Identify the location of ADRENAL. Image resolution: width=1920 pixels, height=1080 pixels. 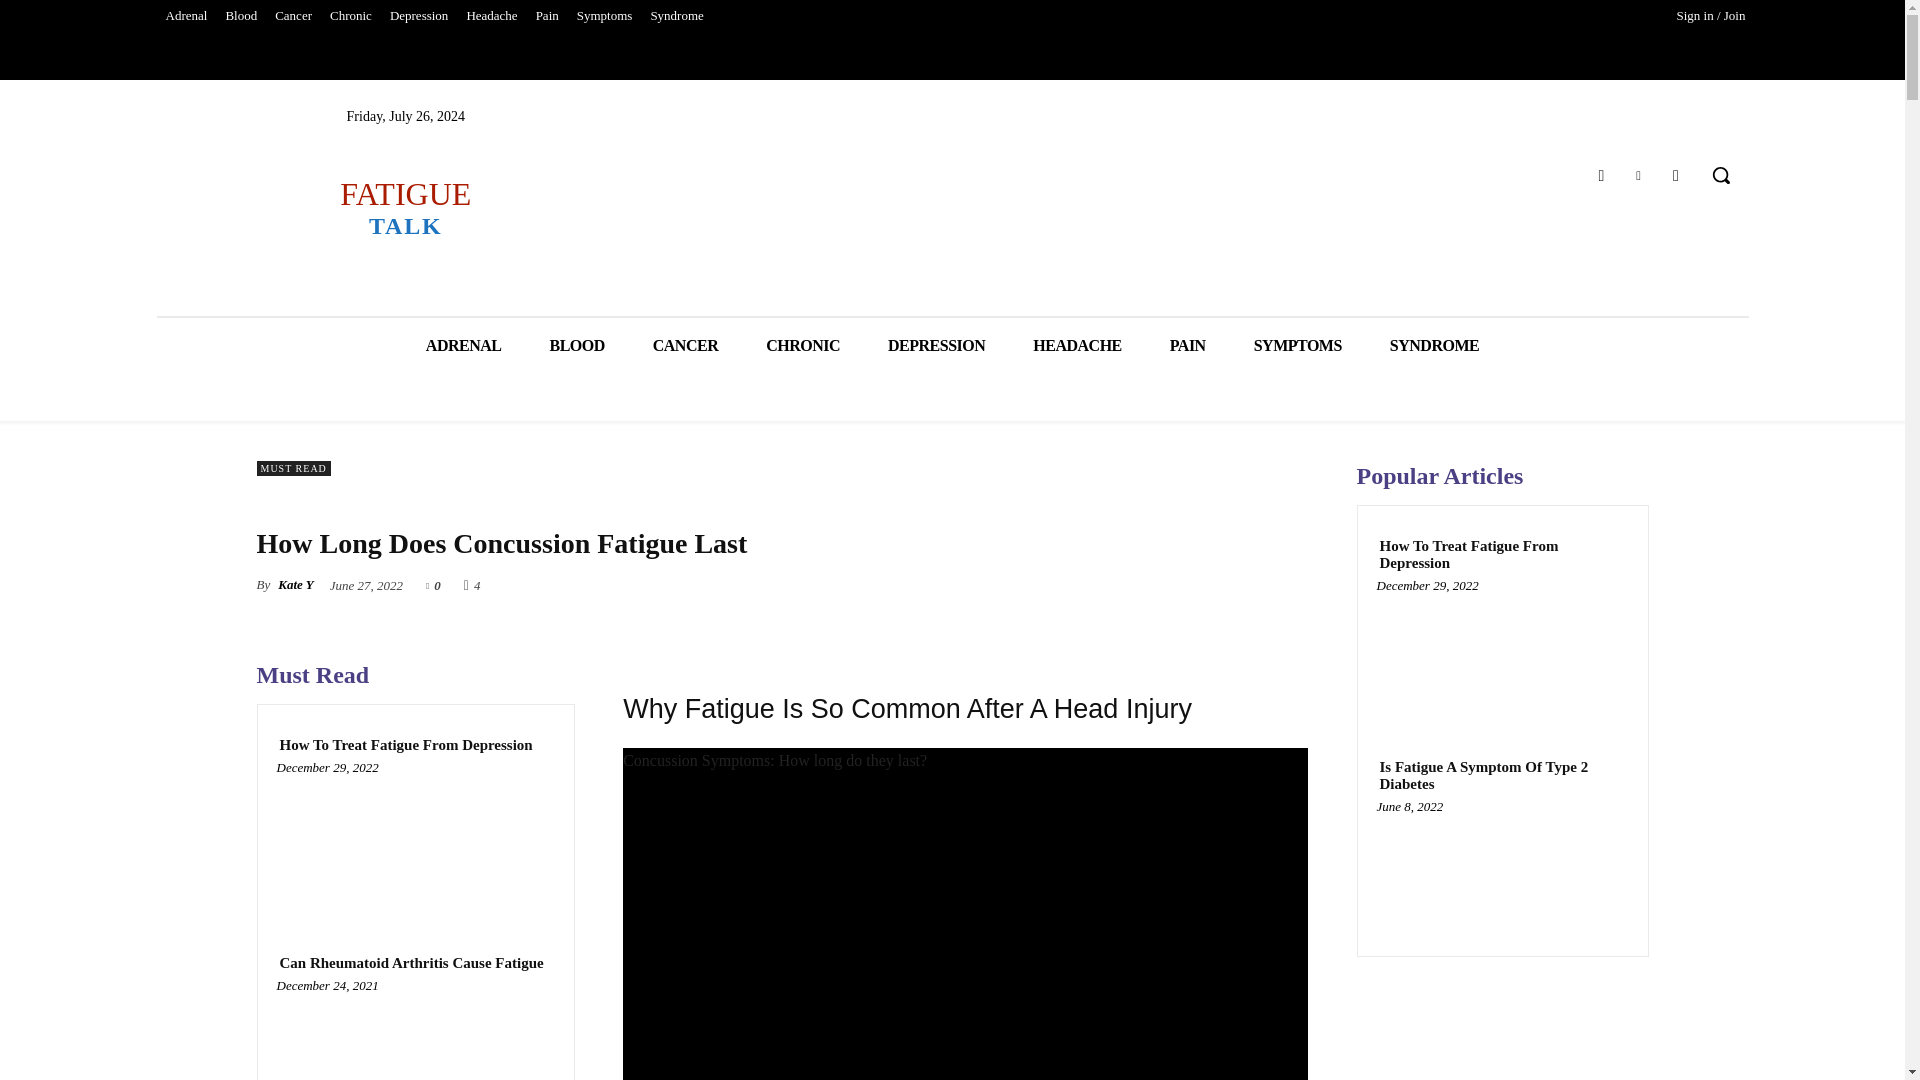
(464, 344).